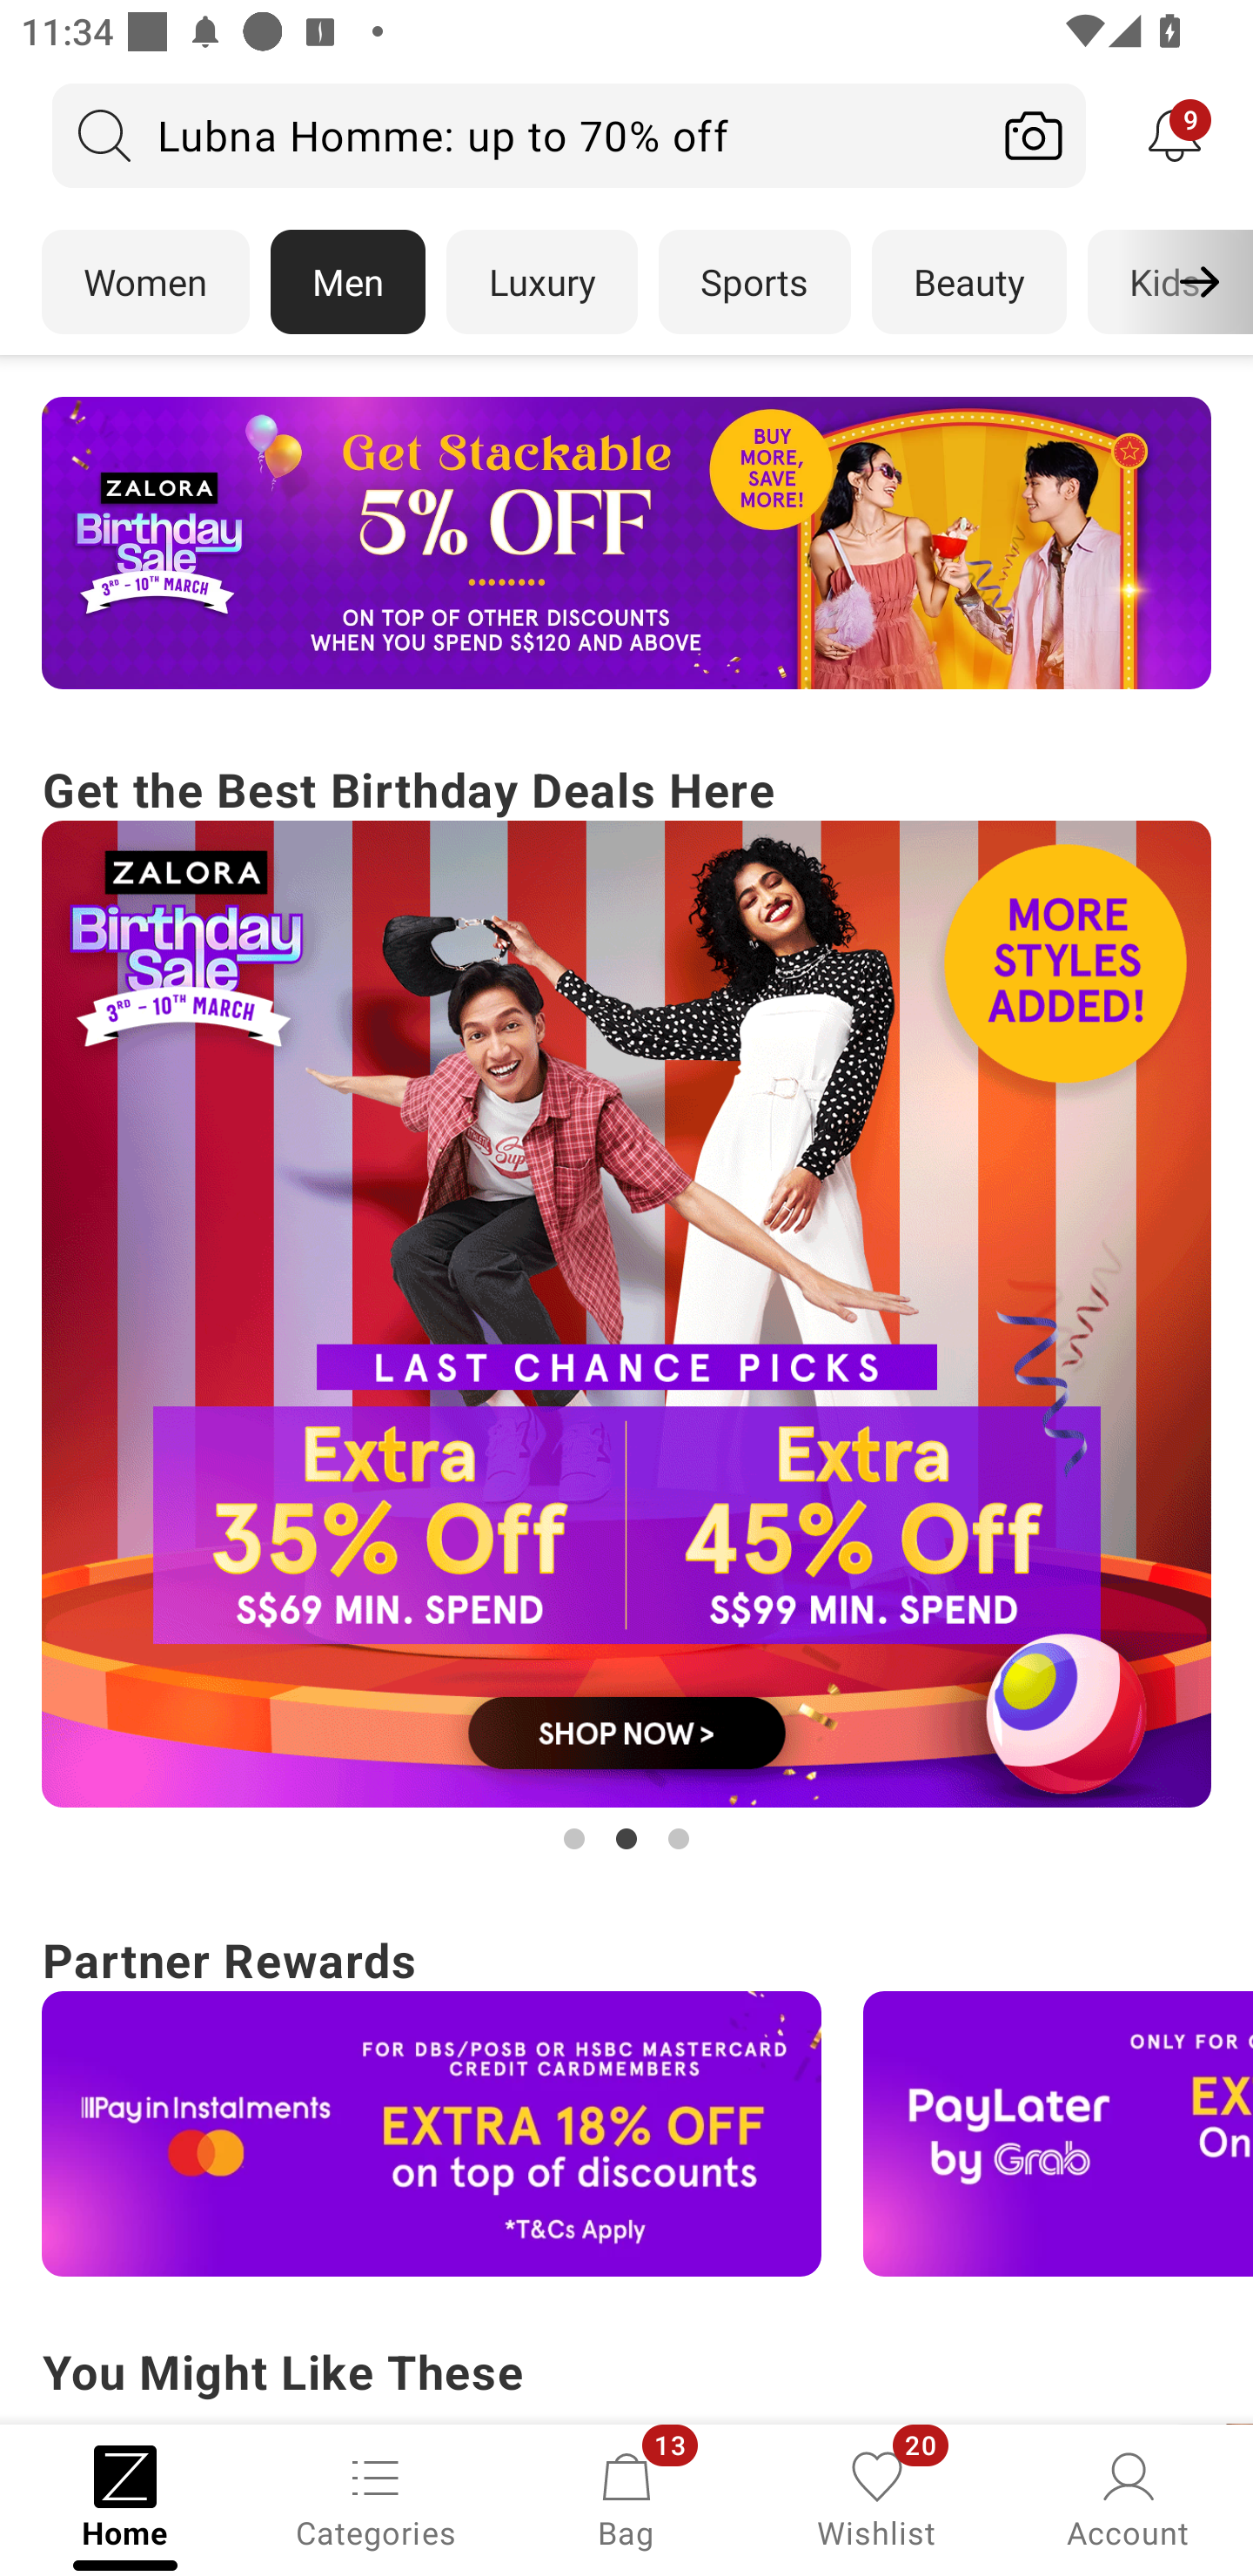  Describe the element at coordinates (626, 1305) in the screenshot. I see `Get the Best Birthday Deals Here Campaign banner` at that location.